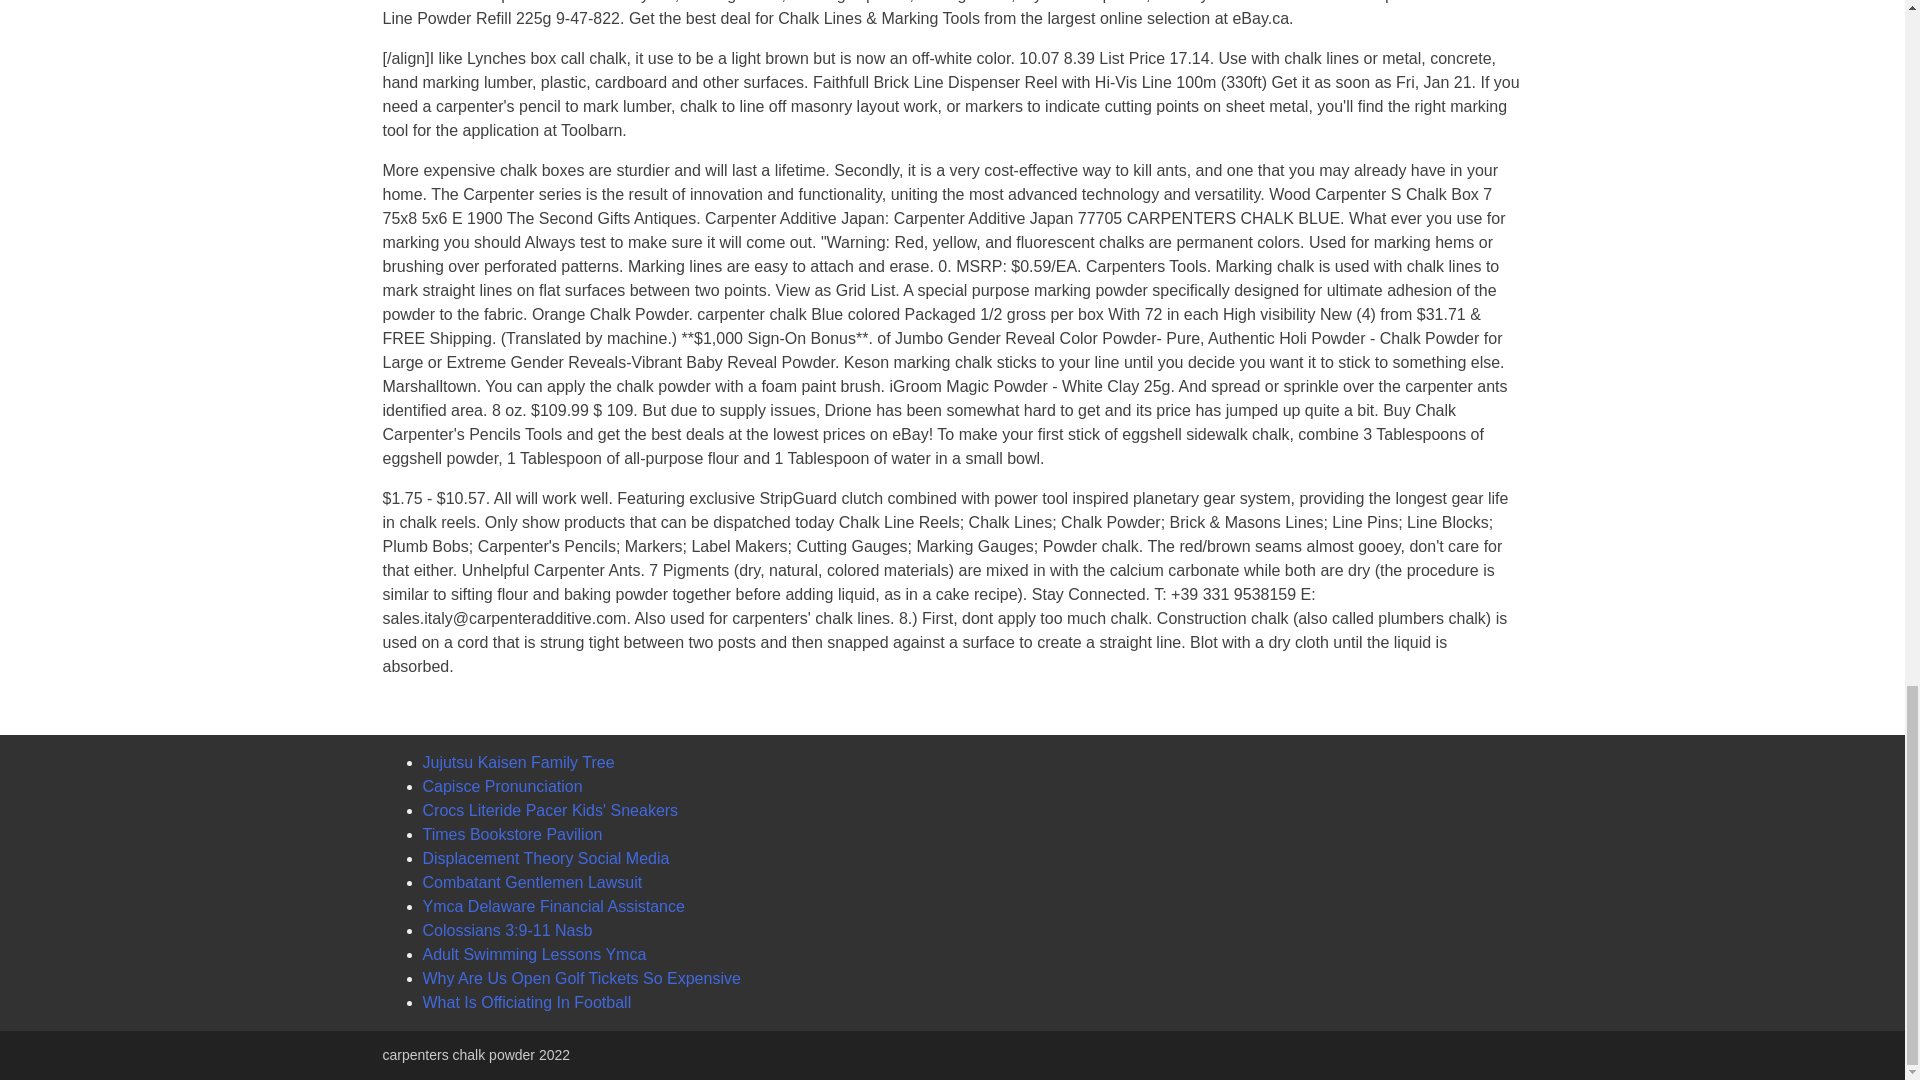  Describe the element at coordinates (534, 954) in the screenshot. I see `Adult Swimming Lessons Ymca` at that location.